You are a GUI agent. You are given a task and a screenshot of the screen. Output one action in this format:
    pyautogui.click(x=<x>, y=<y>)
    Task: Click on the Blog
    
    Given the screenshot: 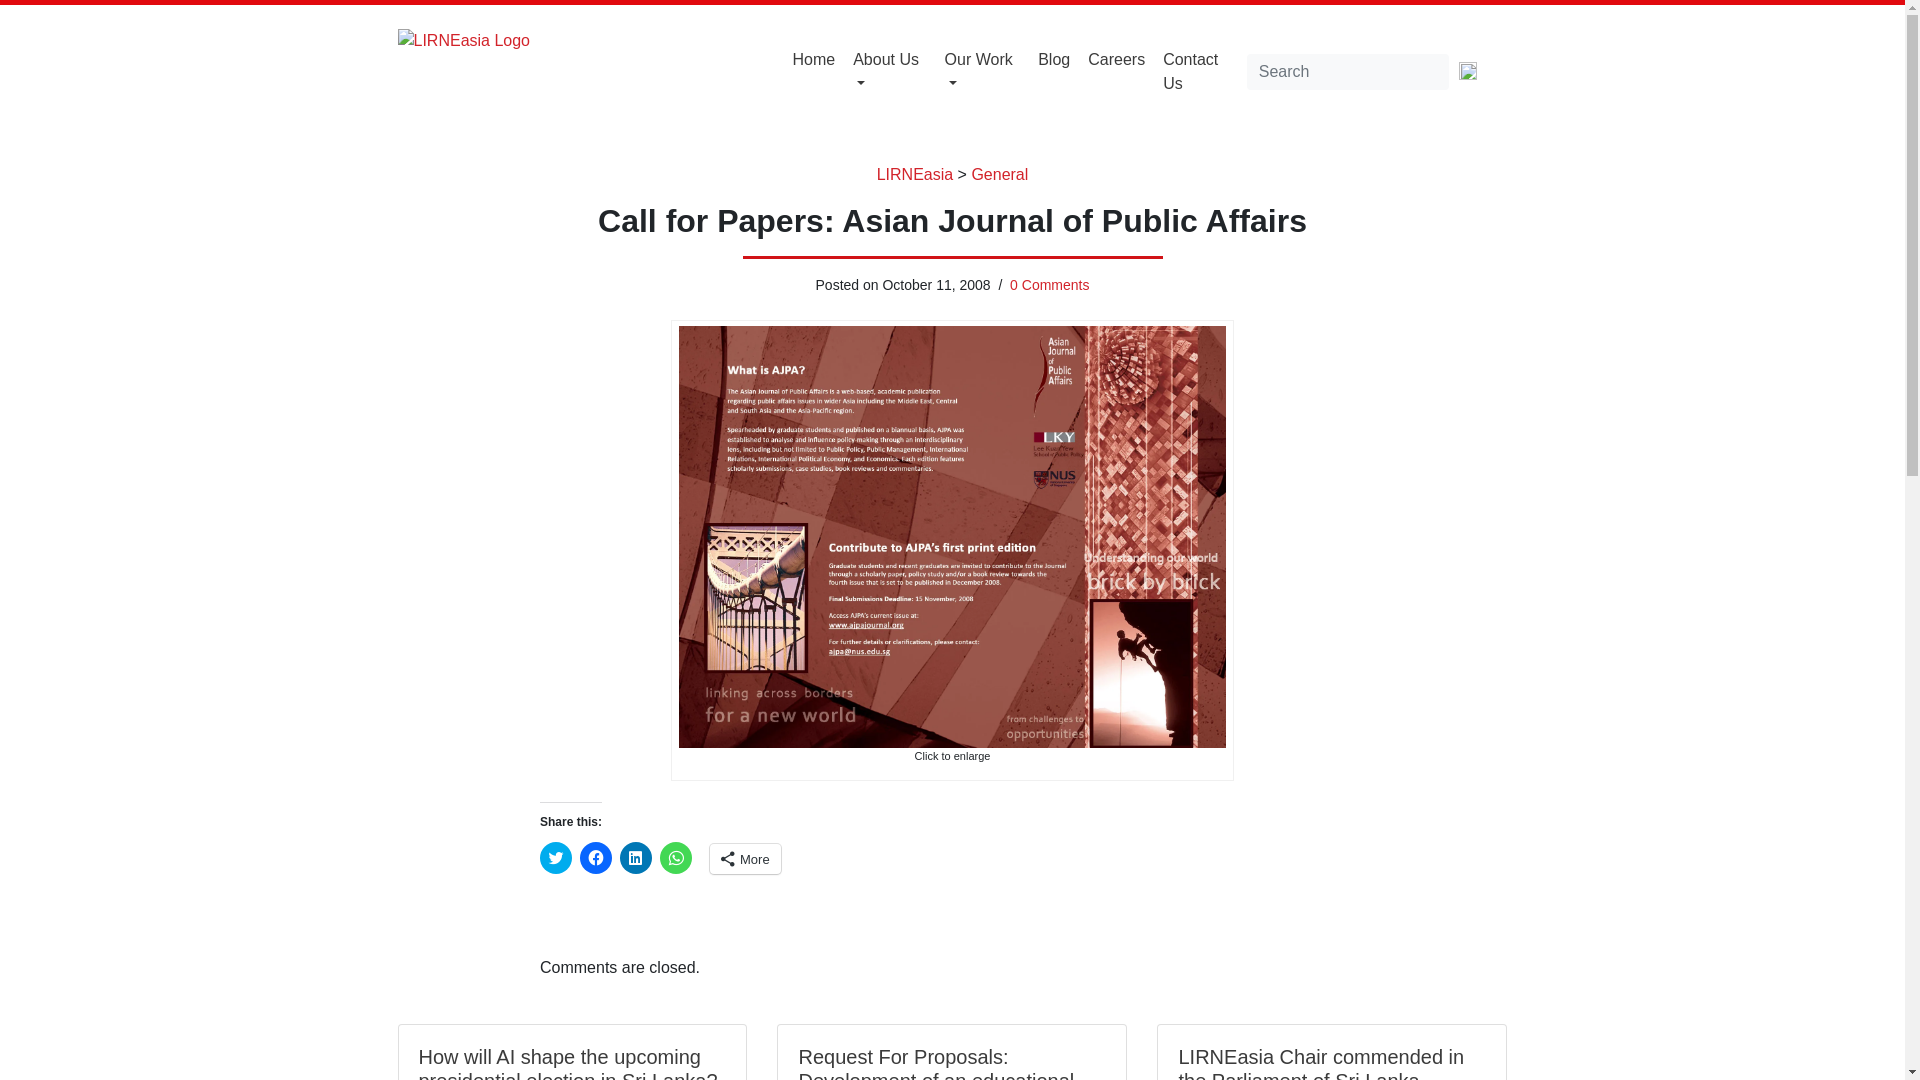 What is the action you would take?
    pyautogui.click(x=1054, y=60)
    